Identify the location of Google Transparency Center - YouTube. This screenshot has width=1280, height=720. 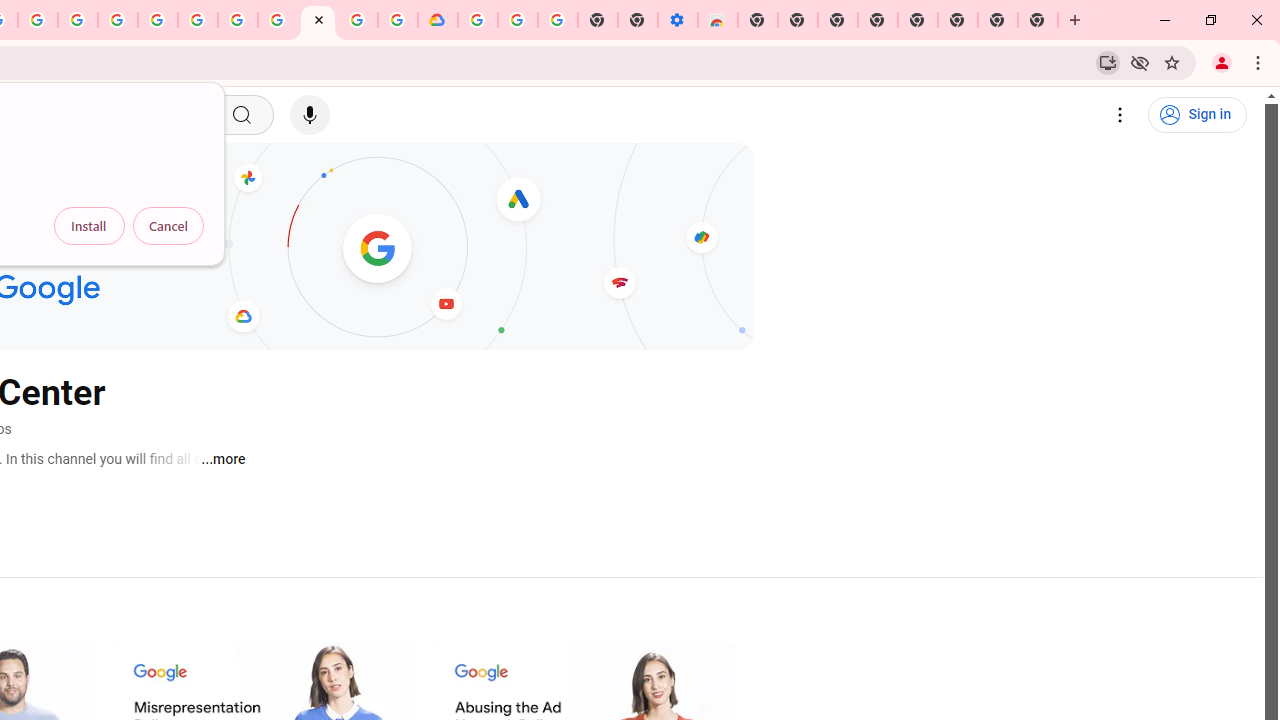
(318, 20).